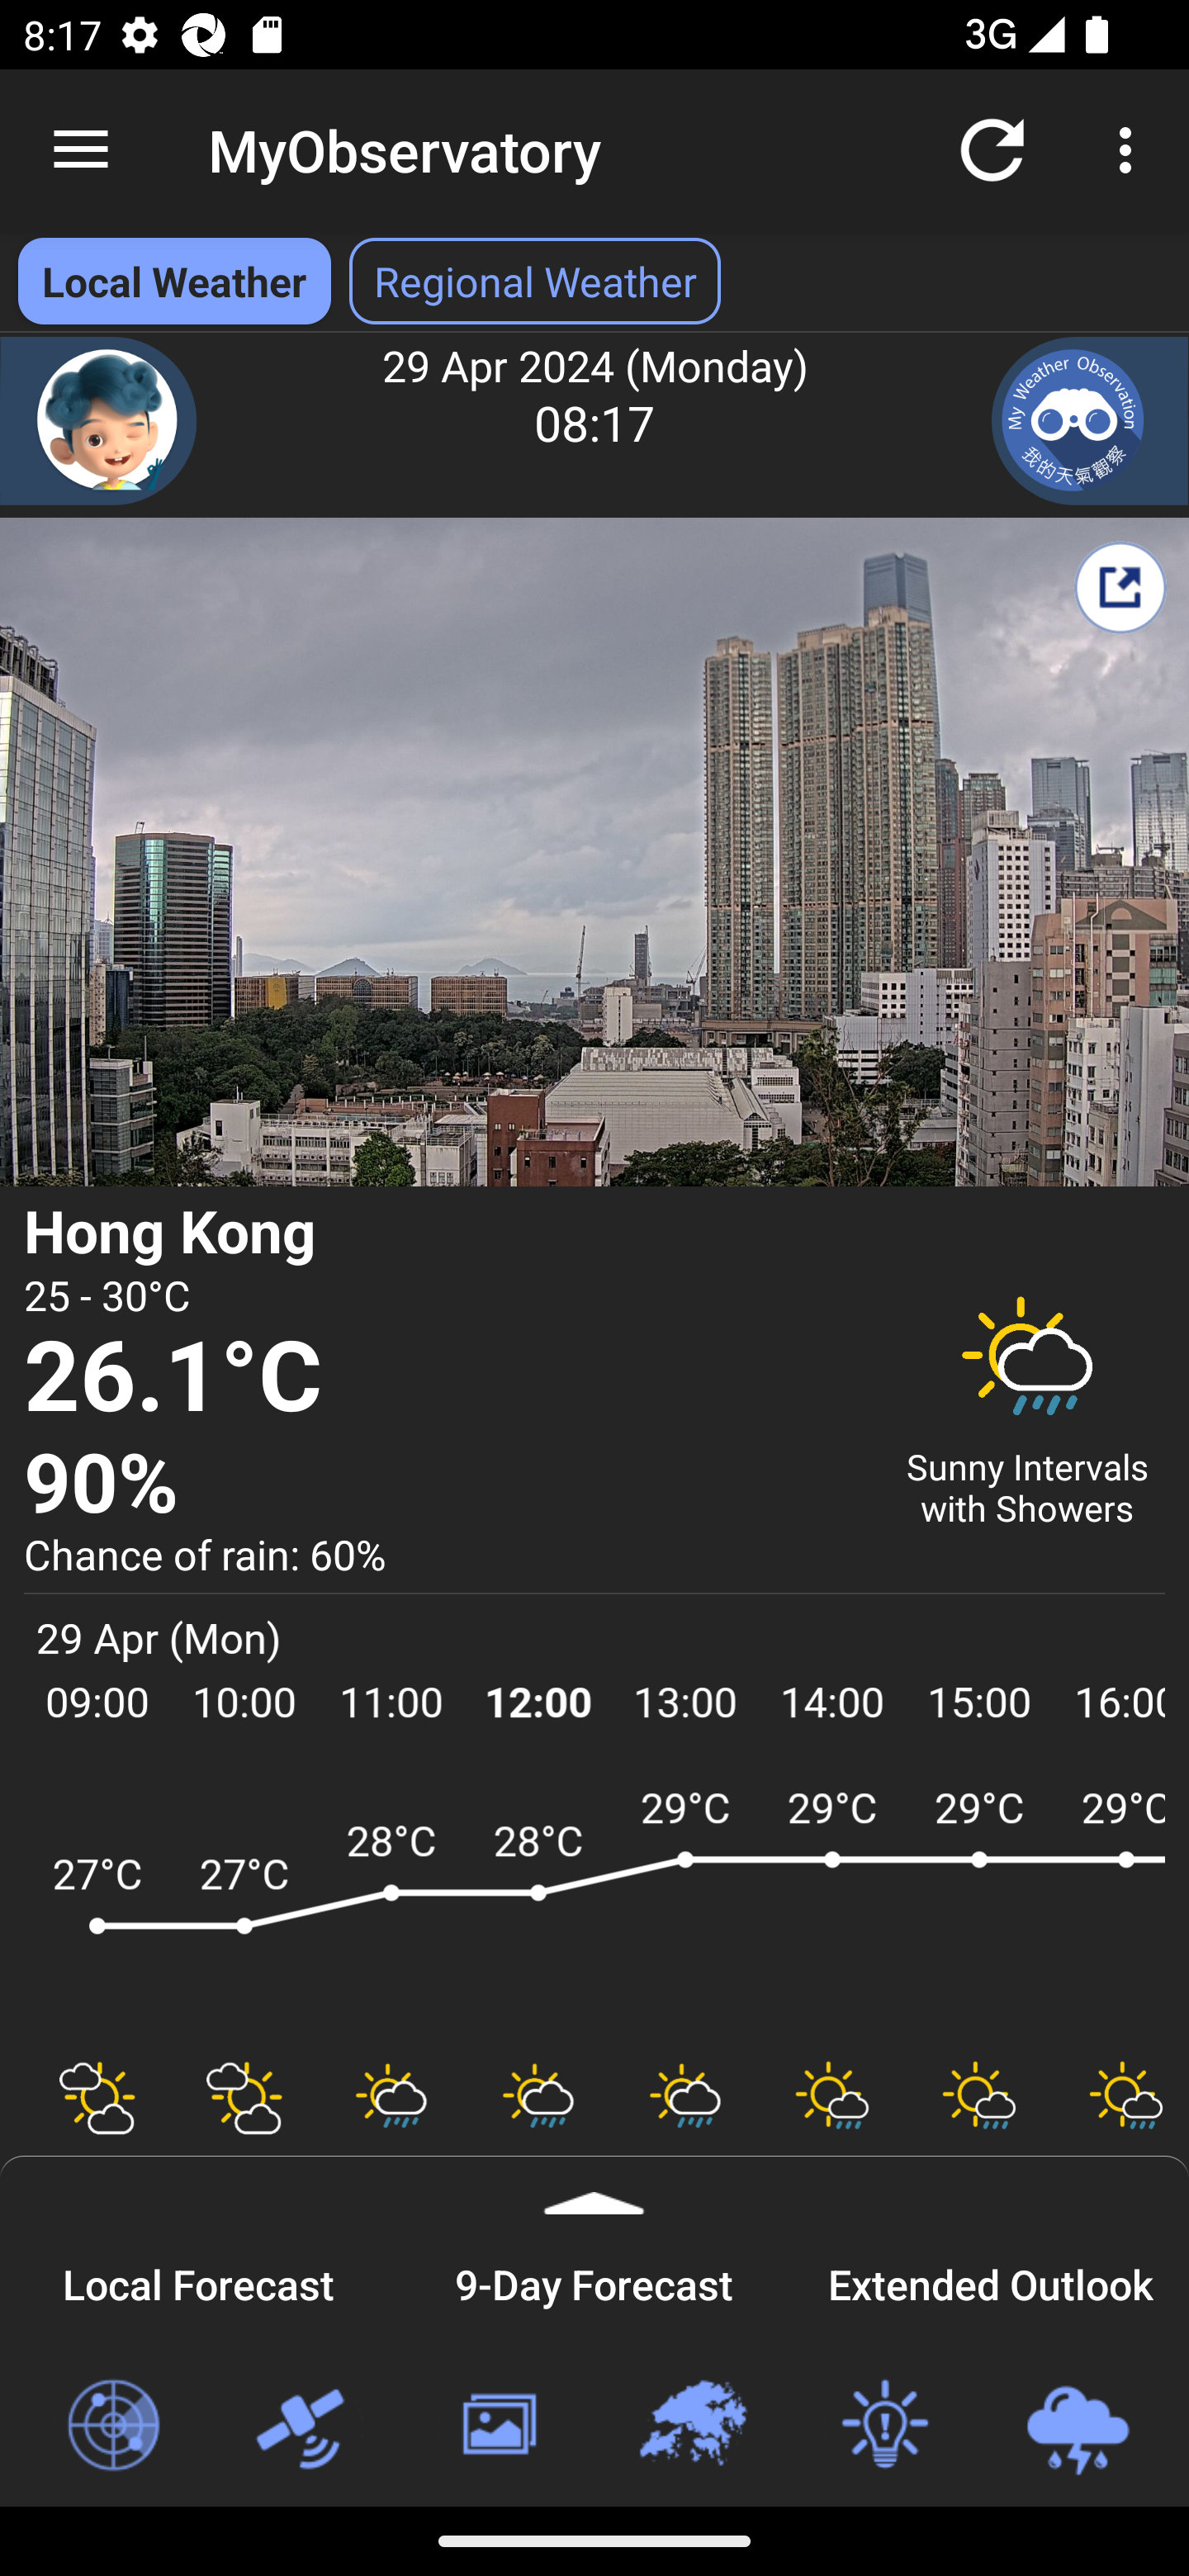  What do you see at coordinates (535, 281) in the screenshot?
I see `Regional Weather Select Regional Weather` at bounding box center [535, 281].